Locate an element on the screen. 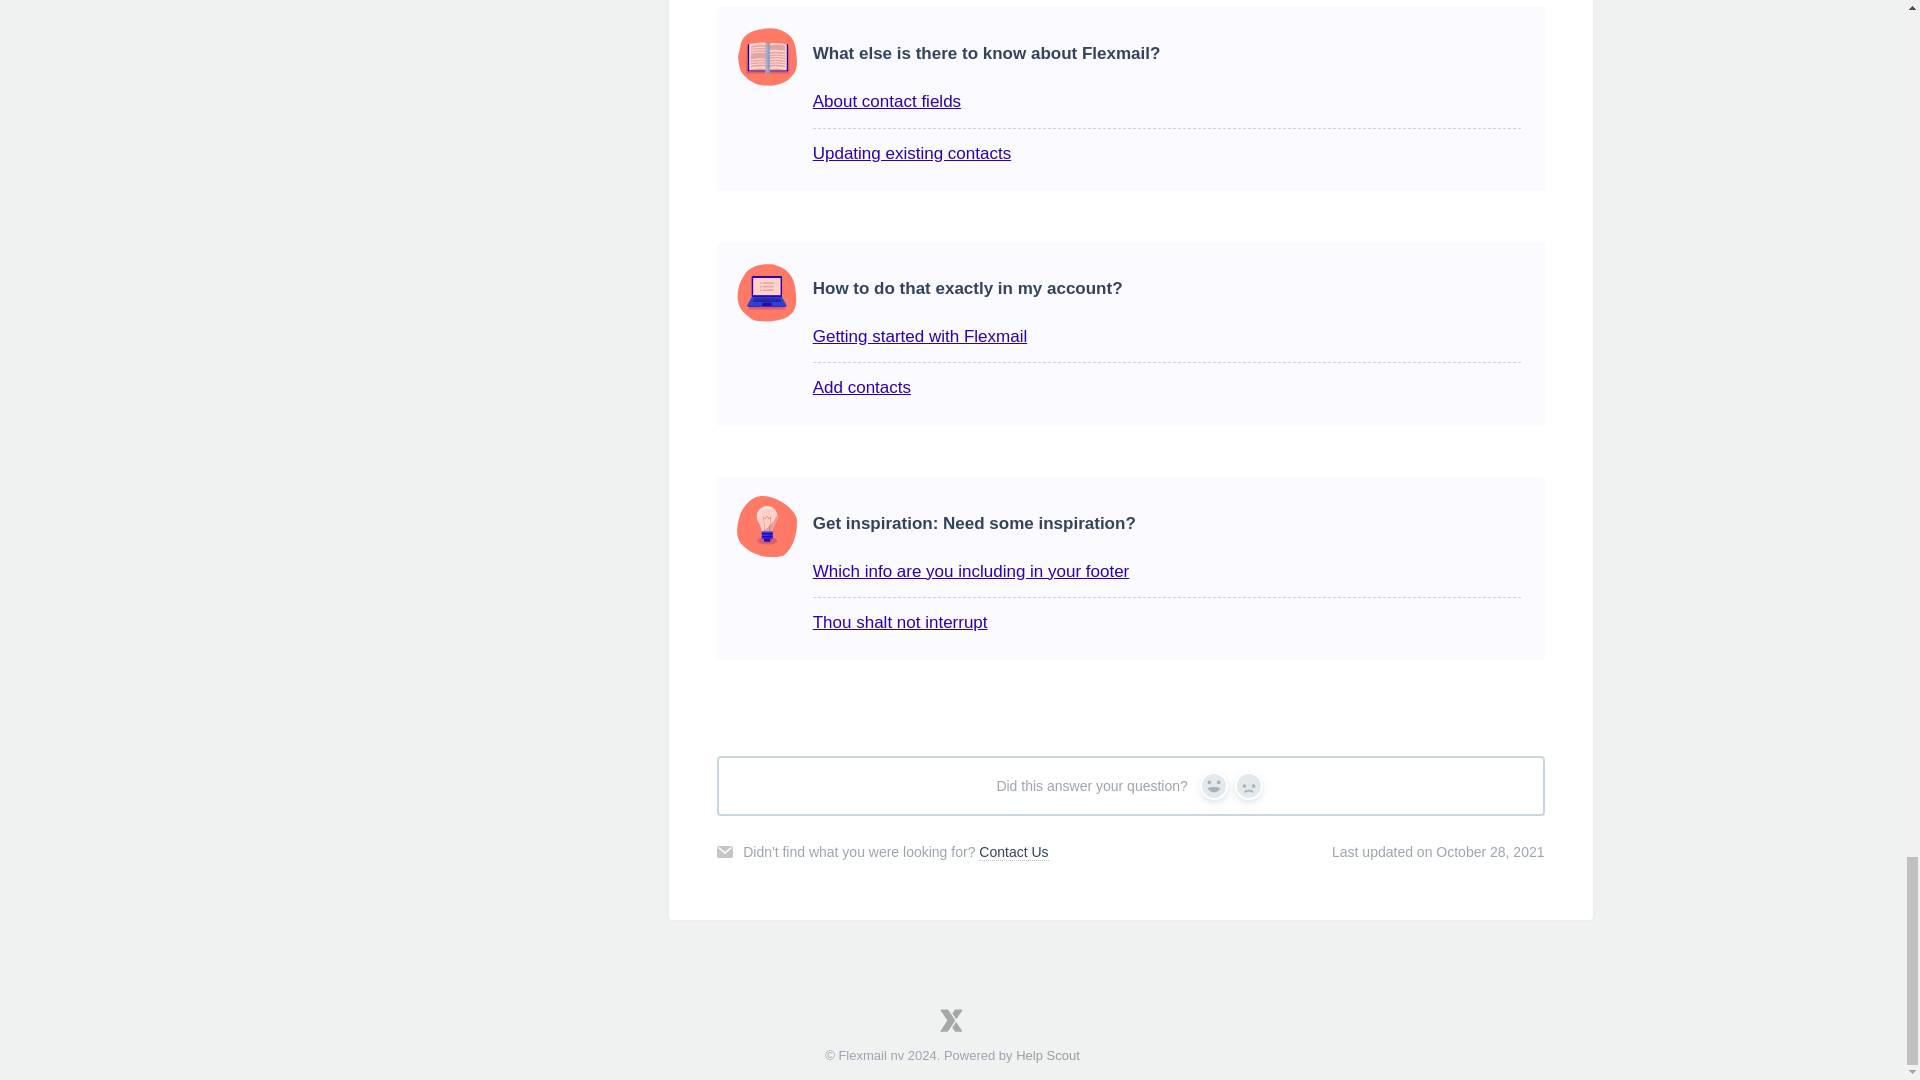 This screenshot has height=1080, width=1920. Getting started with Flexmail is located at coordinates (920, 336).